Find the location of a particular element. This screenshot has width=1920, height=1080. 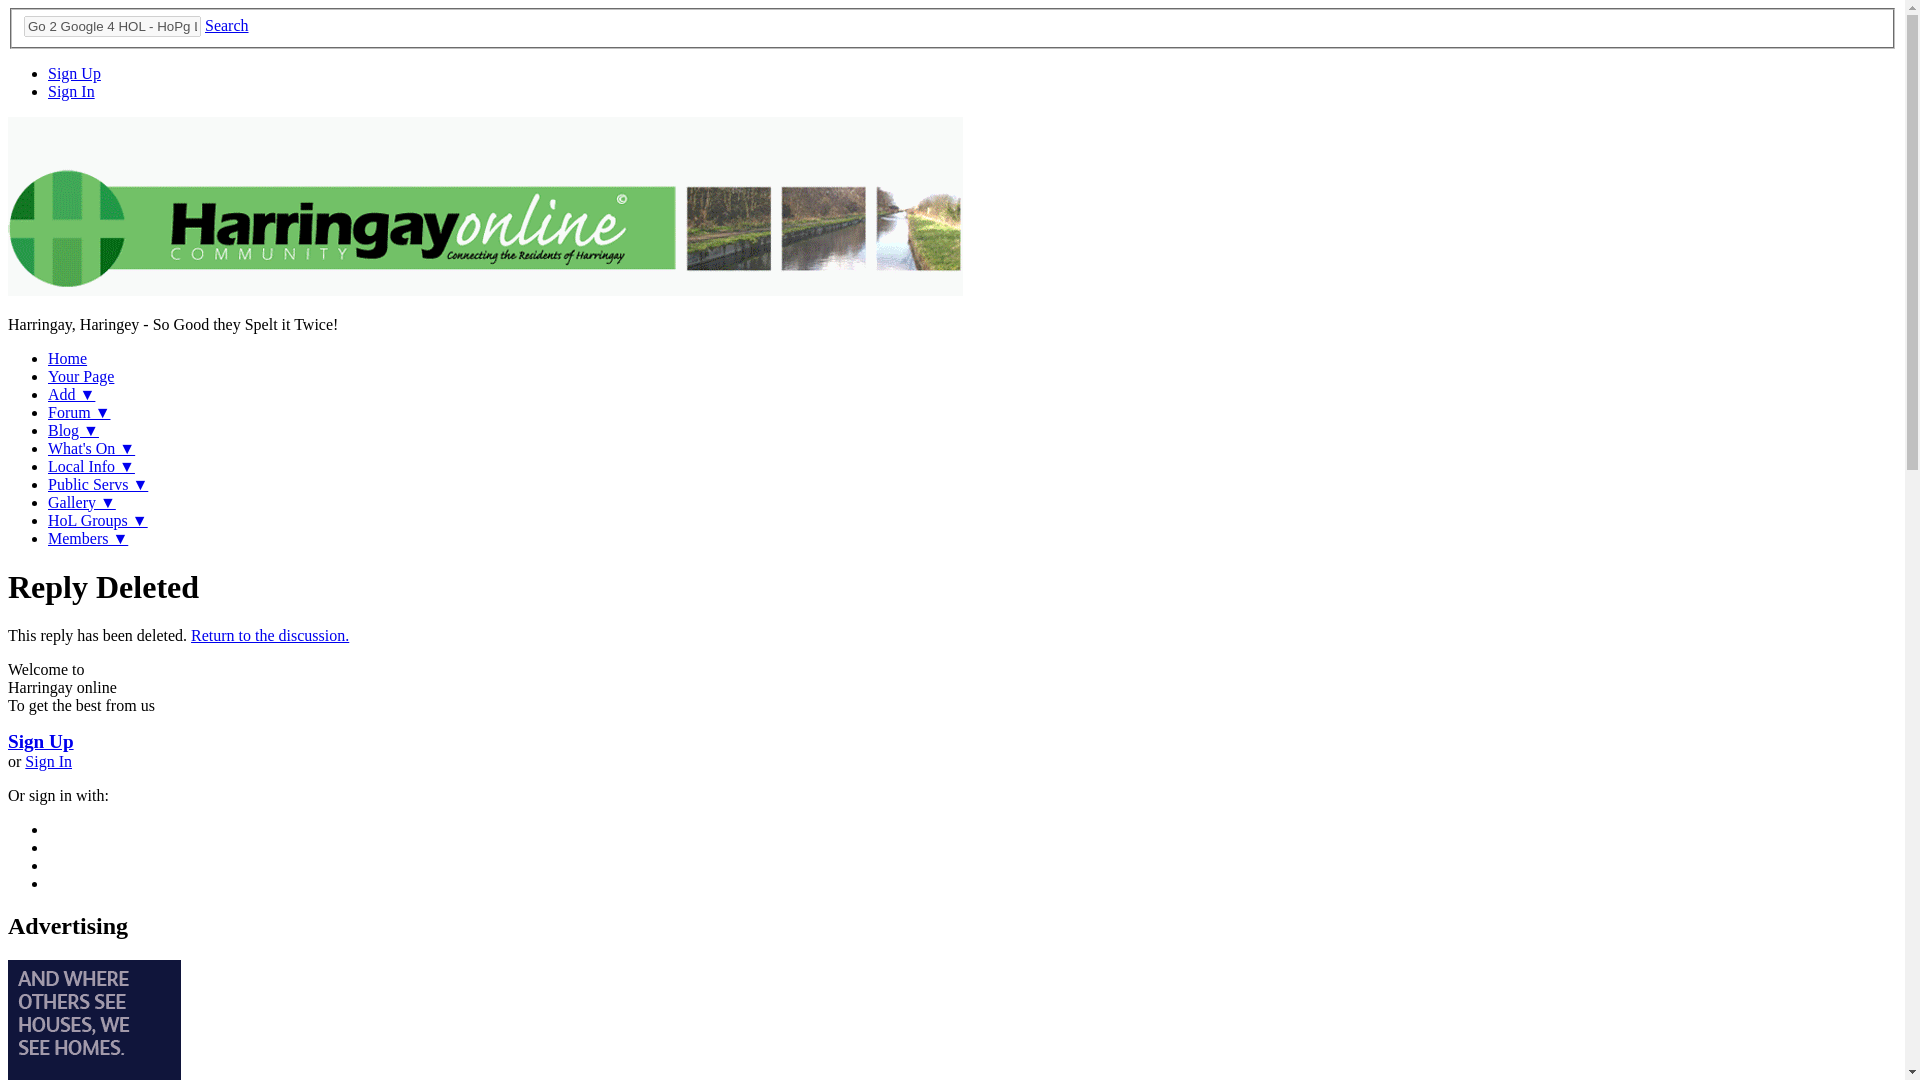

Search is located at coordinates (227, 25).